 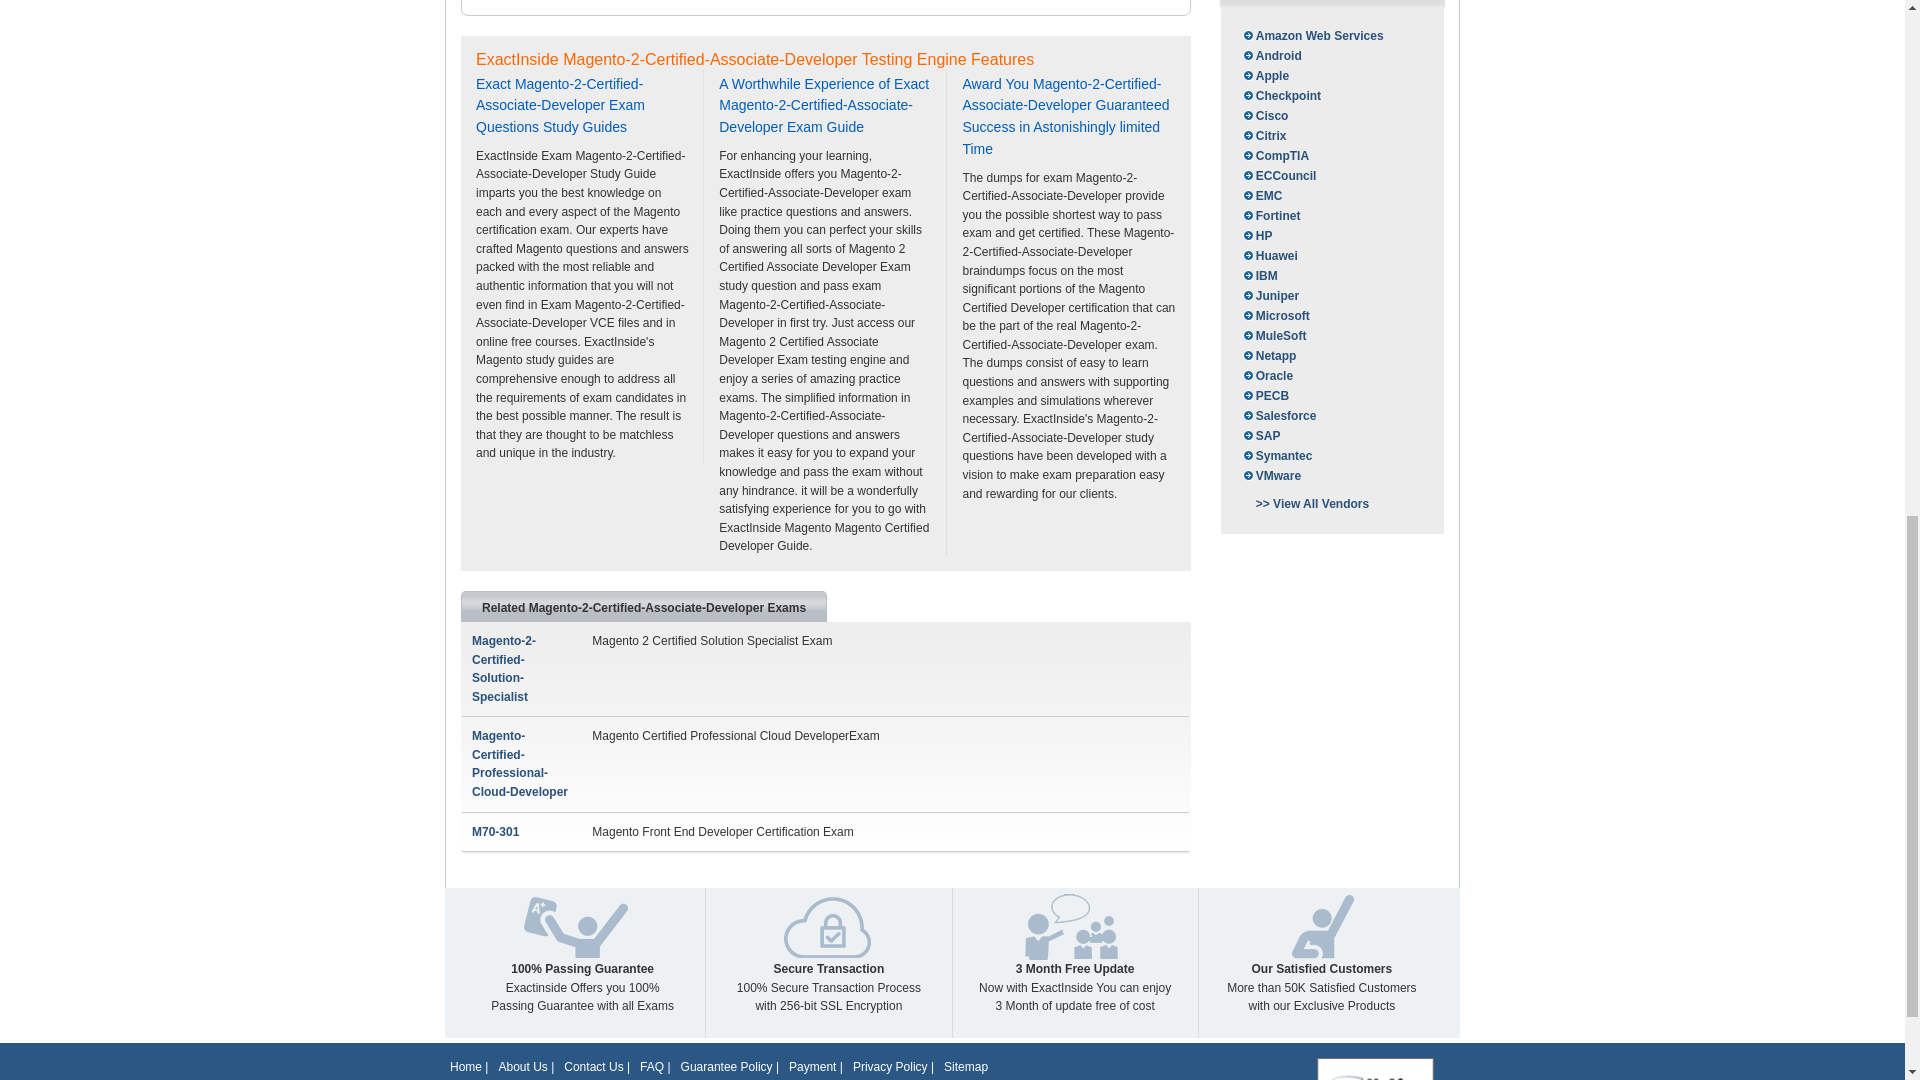 What do you see at coordinates (1280, 96) in the screenshot?
I see `Checkpoint` at bounding box center [1280, 96].